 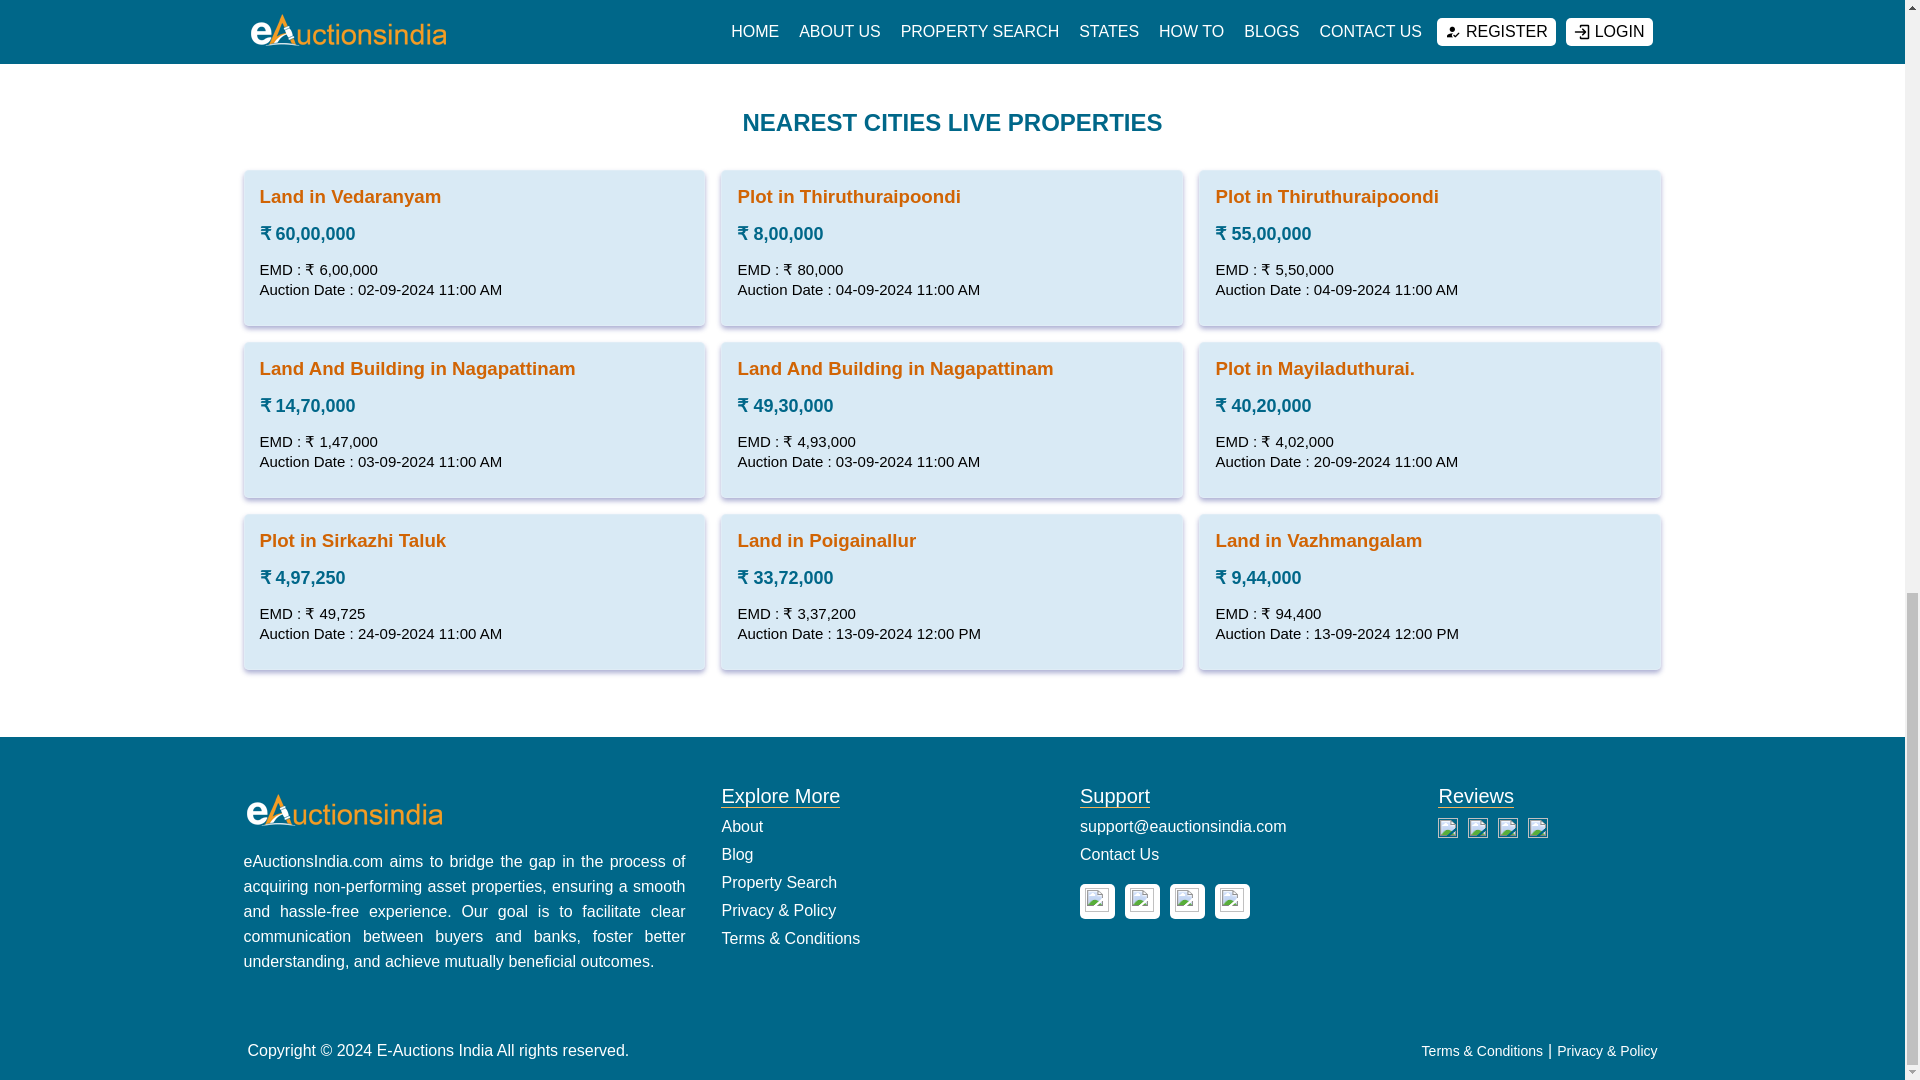 What do you see at coordinates (826, 540) in the screenshot?
I see `Land in Poigainallur` at bounding box center [826, 540].